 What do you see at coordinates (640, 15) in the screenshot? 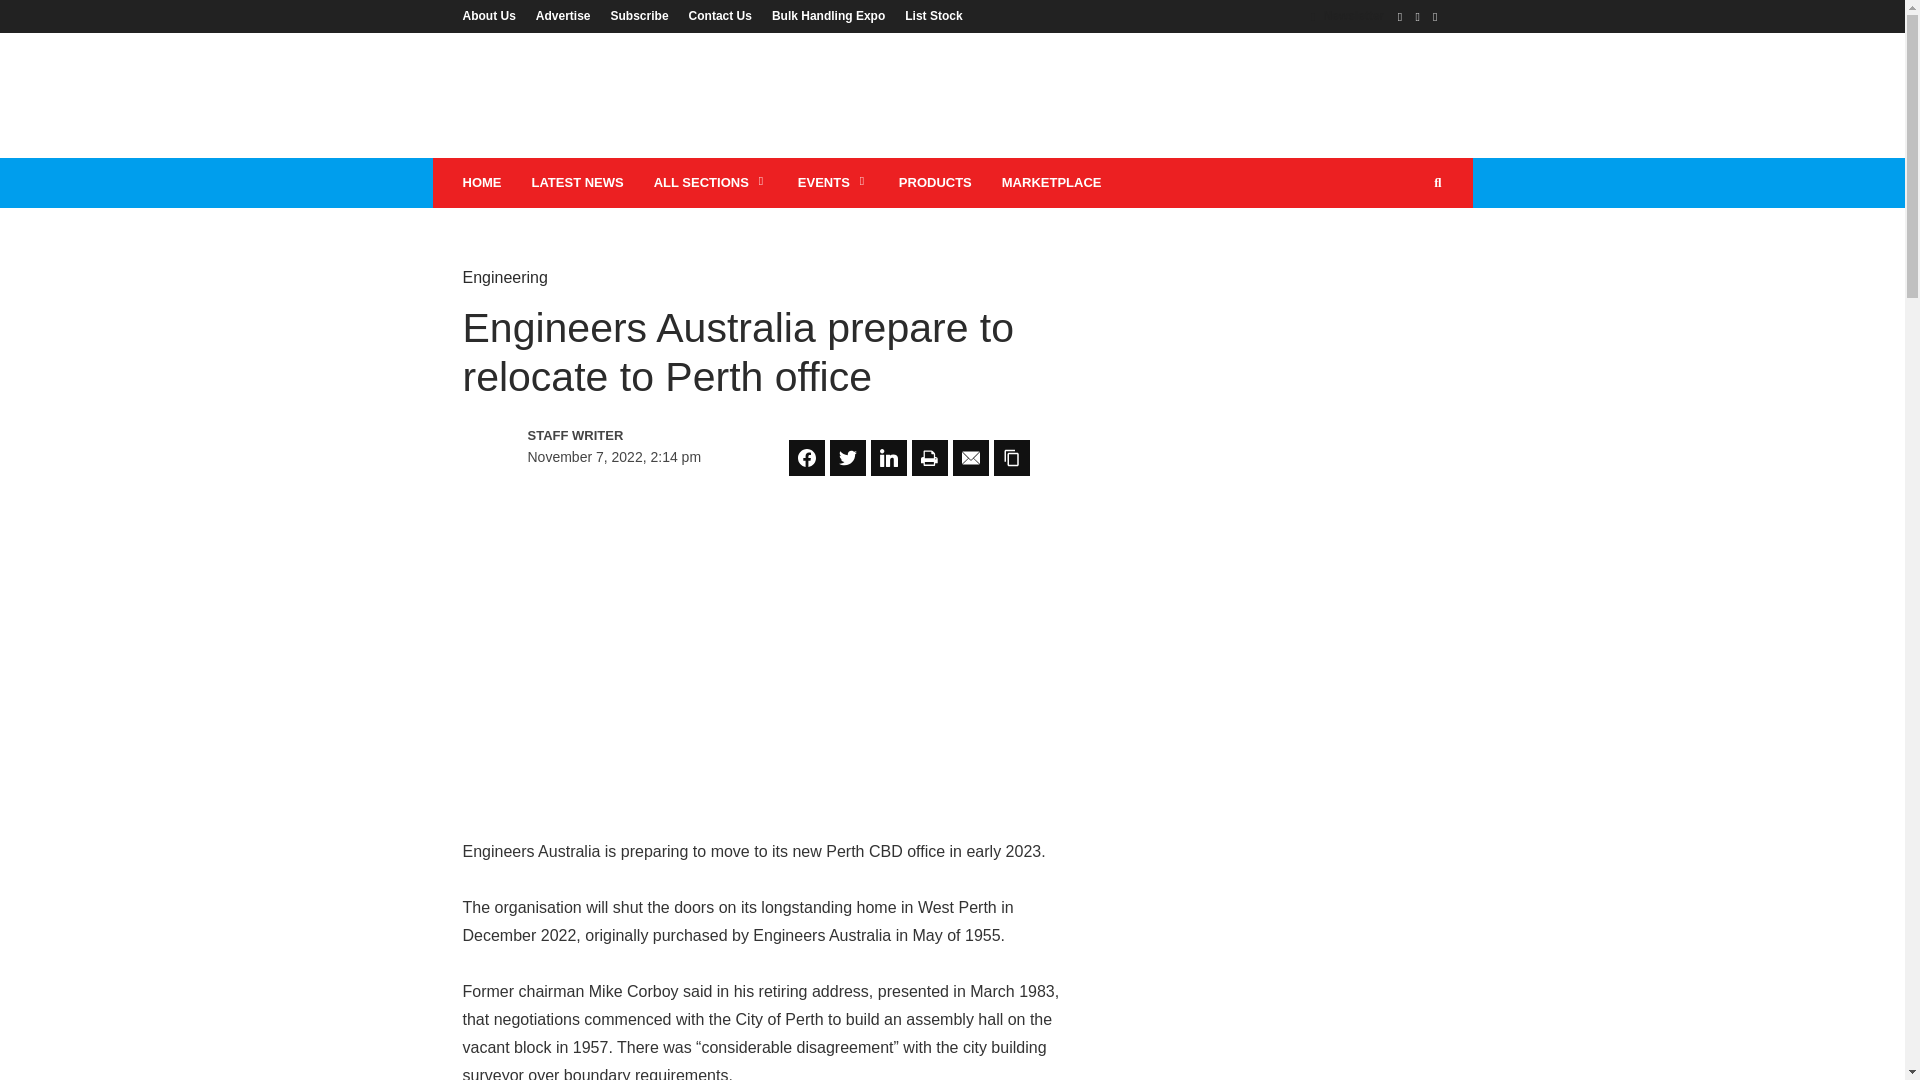
I see `Subscribe` at bounding box center [640, 15].